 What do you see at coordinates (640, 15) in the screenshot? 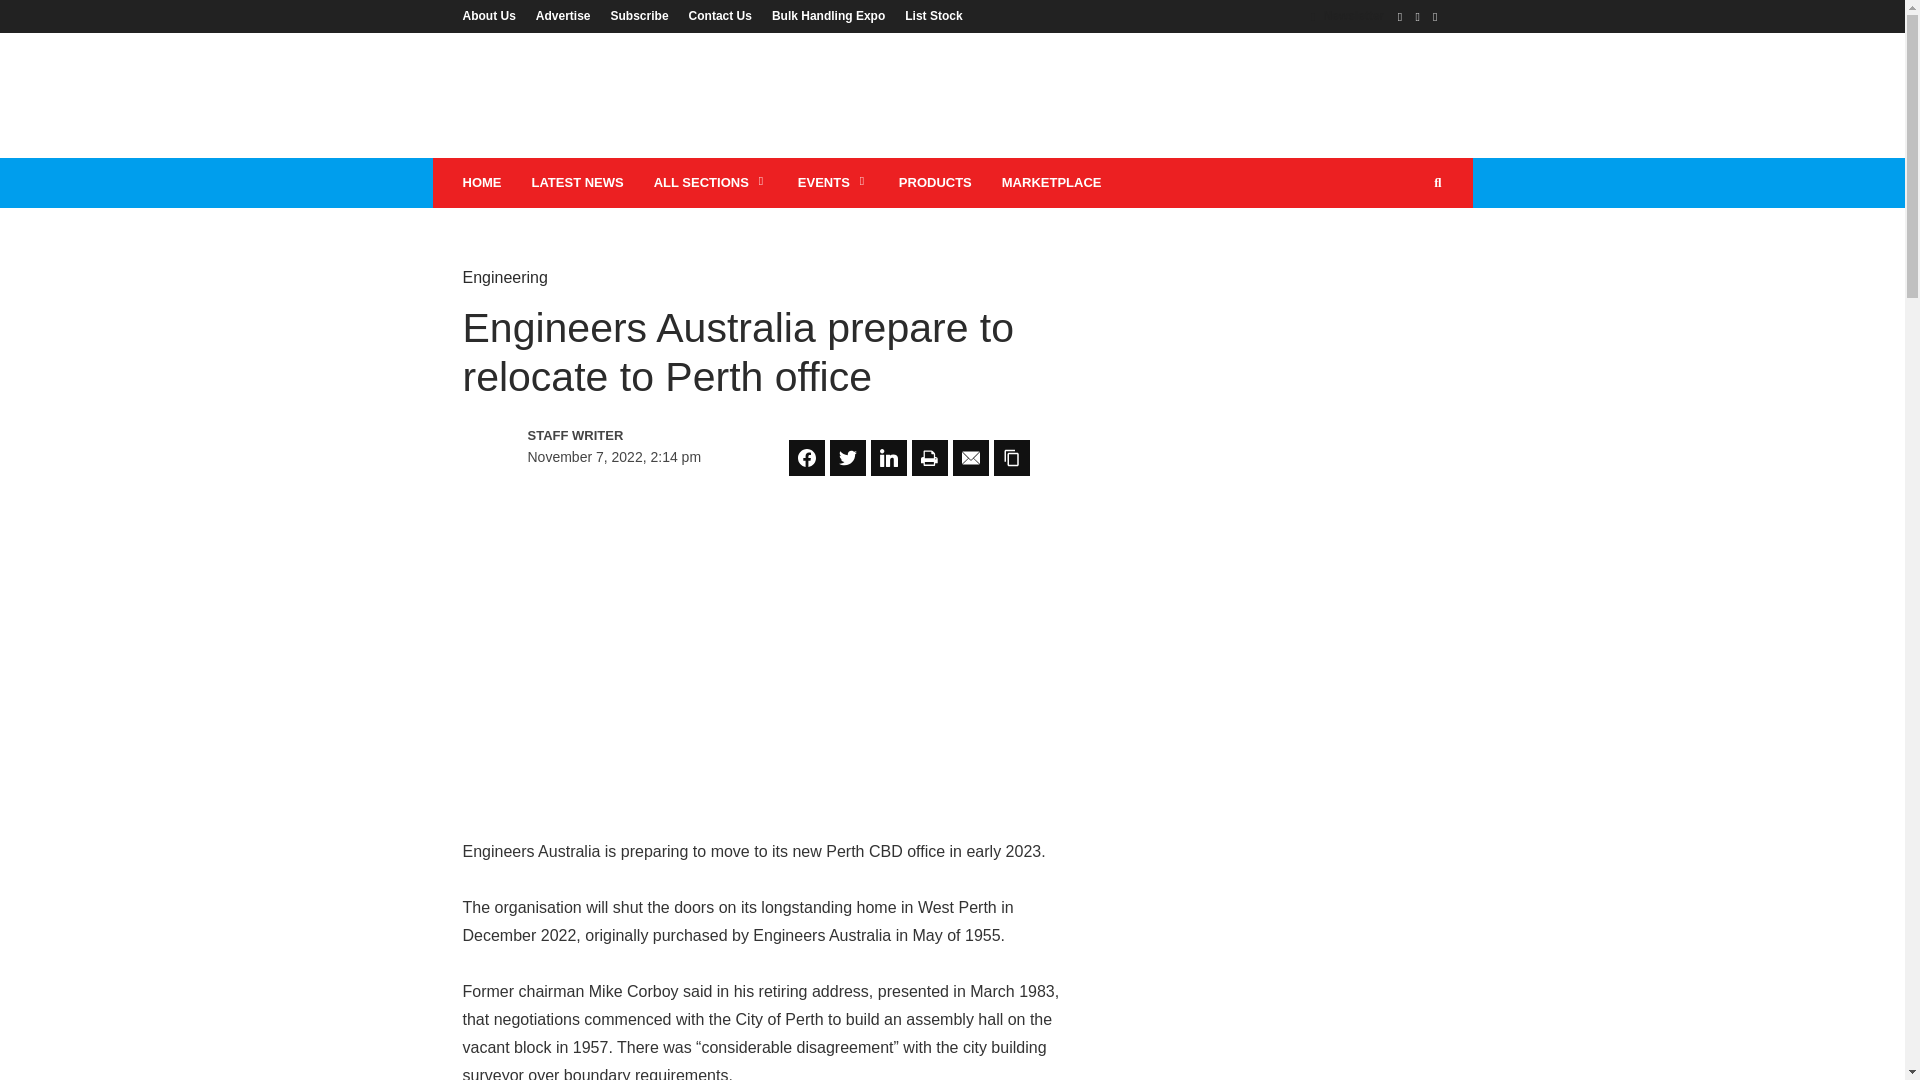
I see `Subscribe` at bounding box center [640, 15].